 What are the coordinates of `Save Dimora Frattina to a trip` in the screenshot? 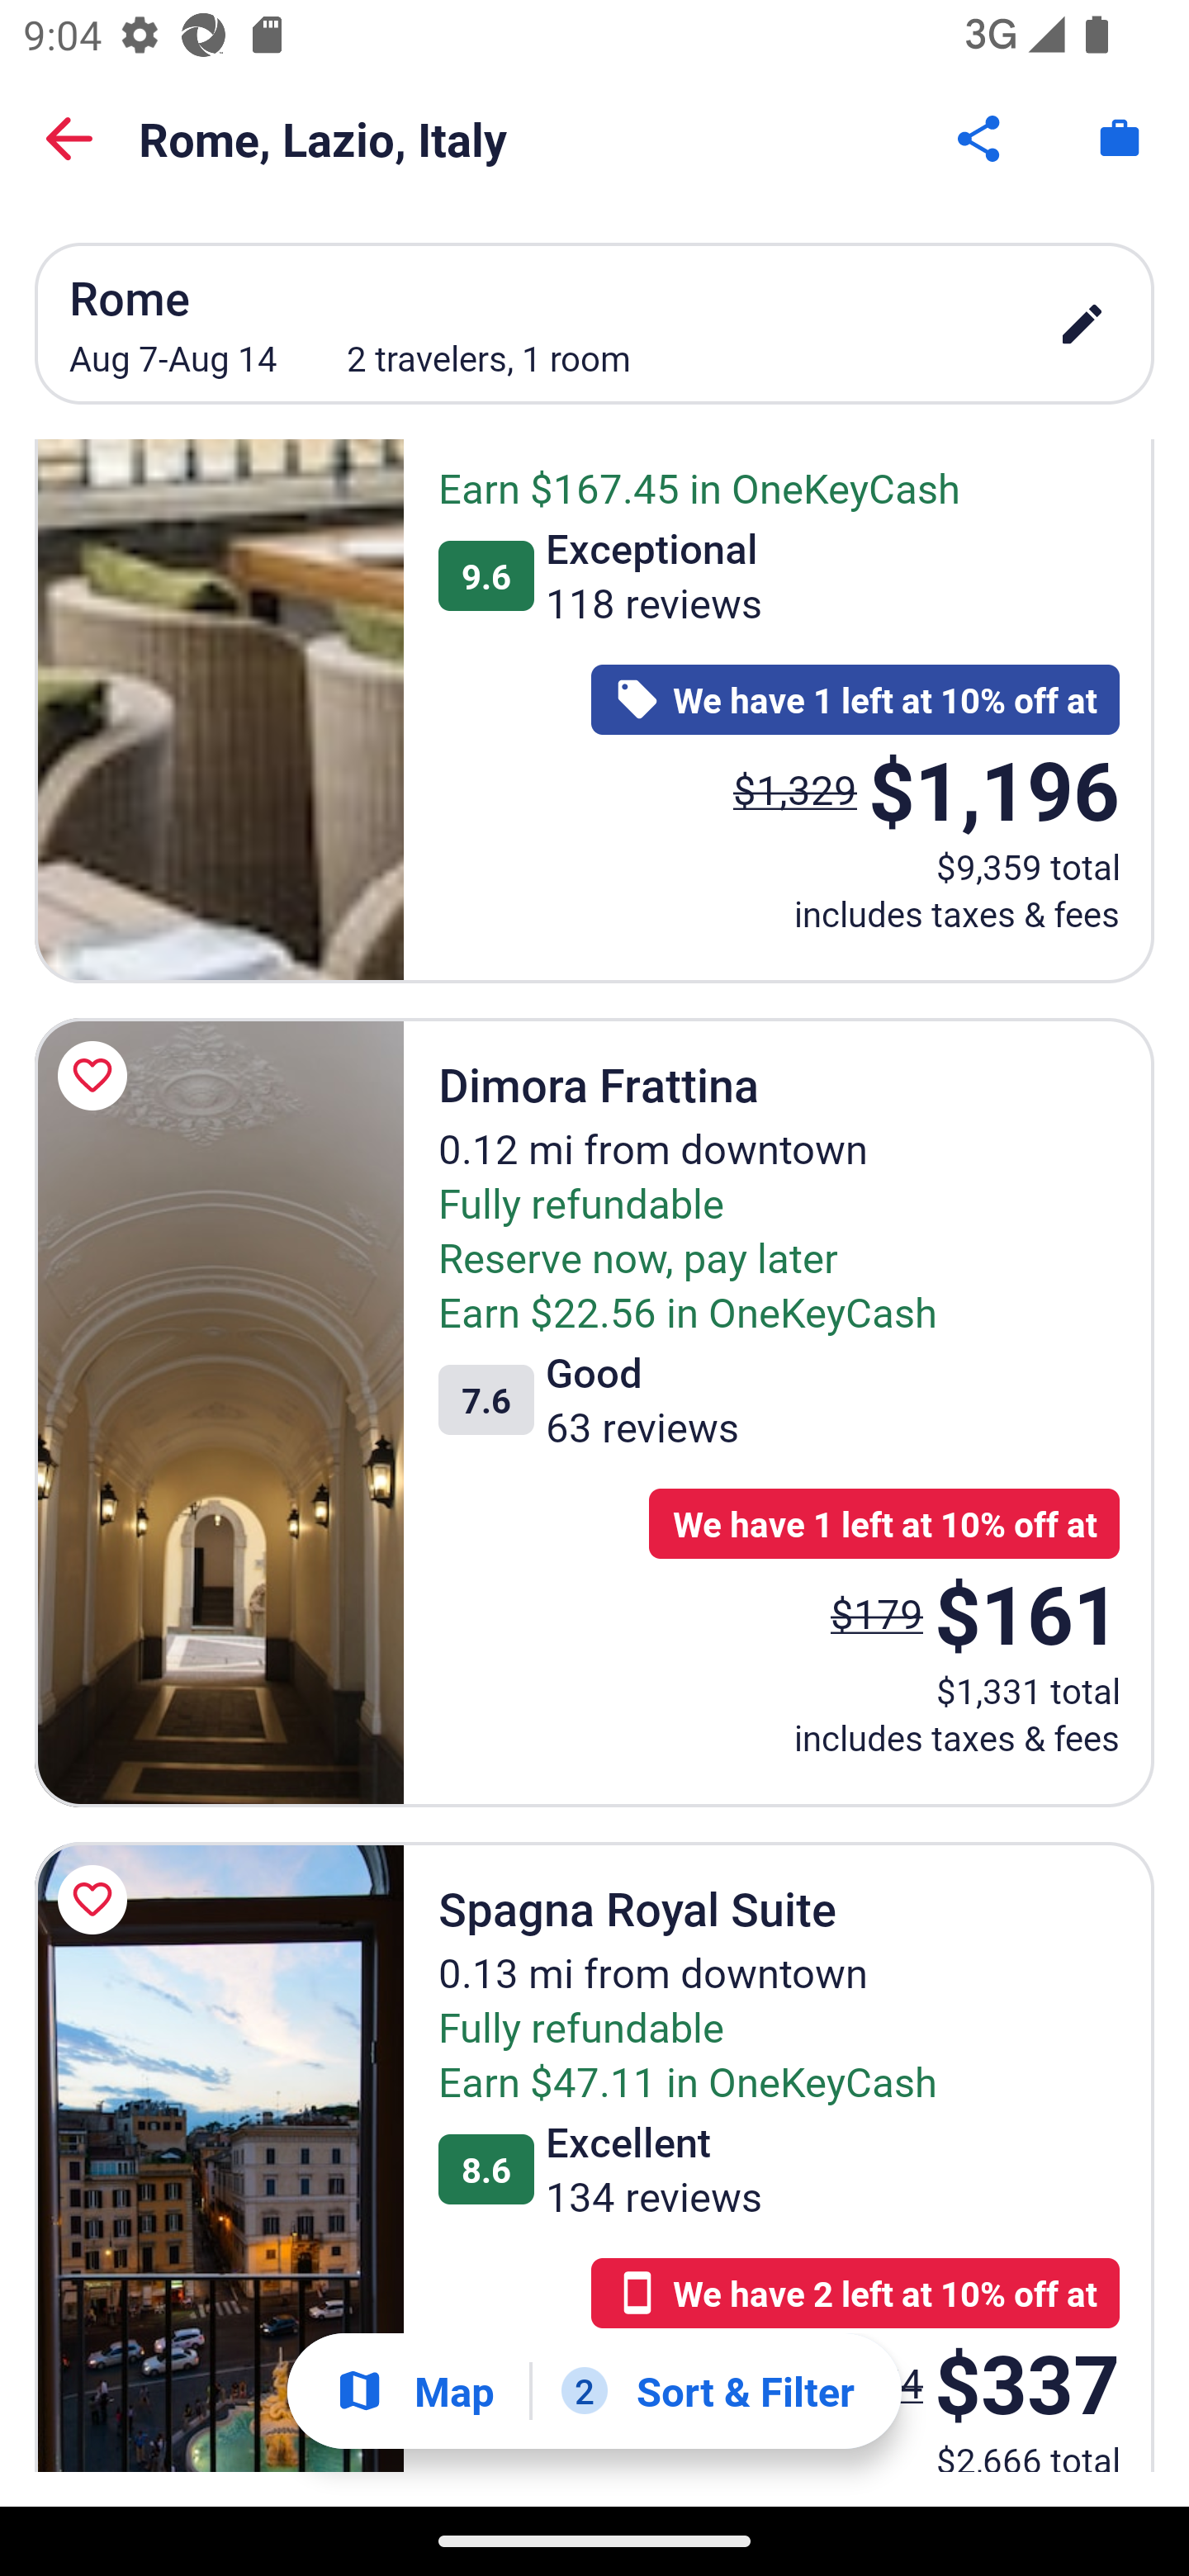 It's located at (97, 1077).